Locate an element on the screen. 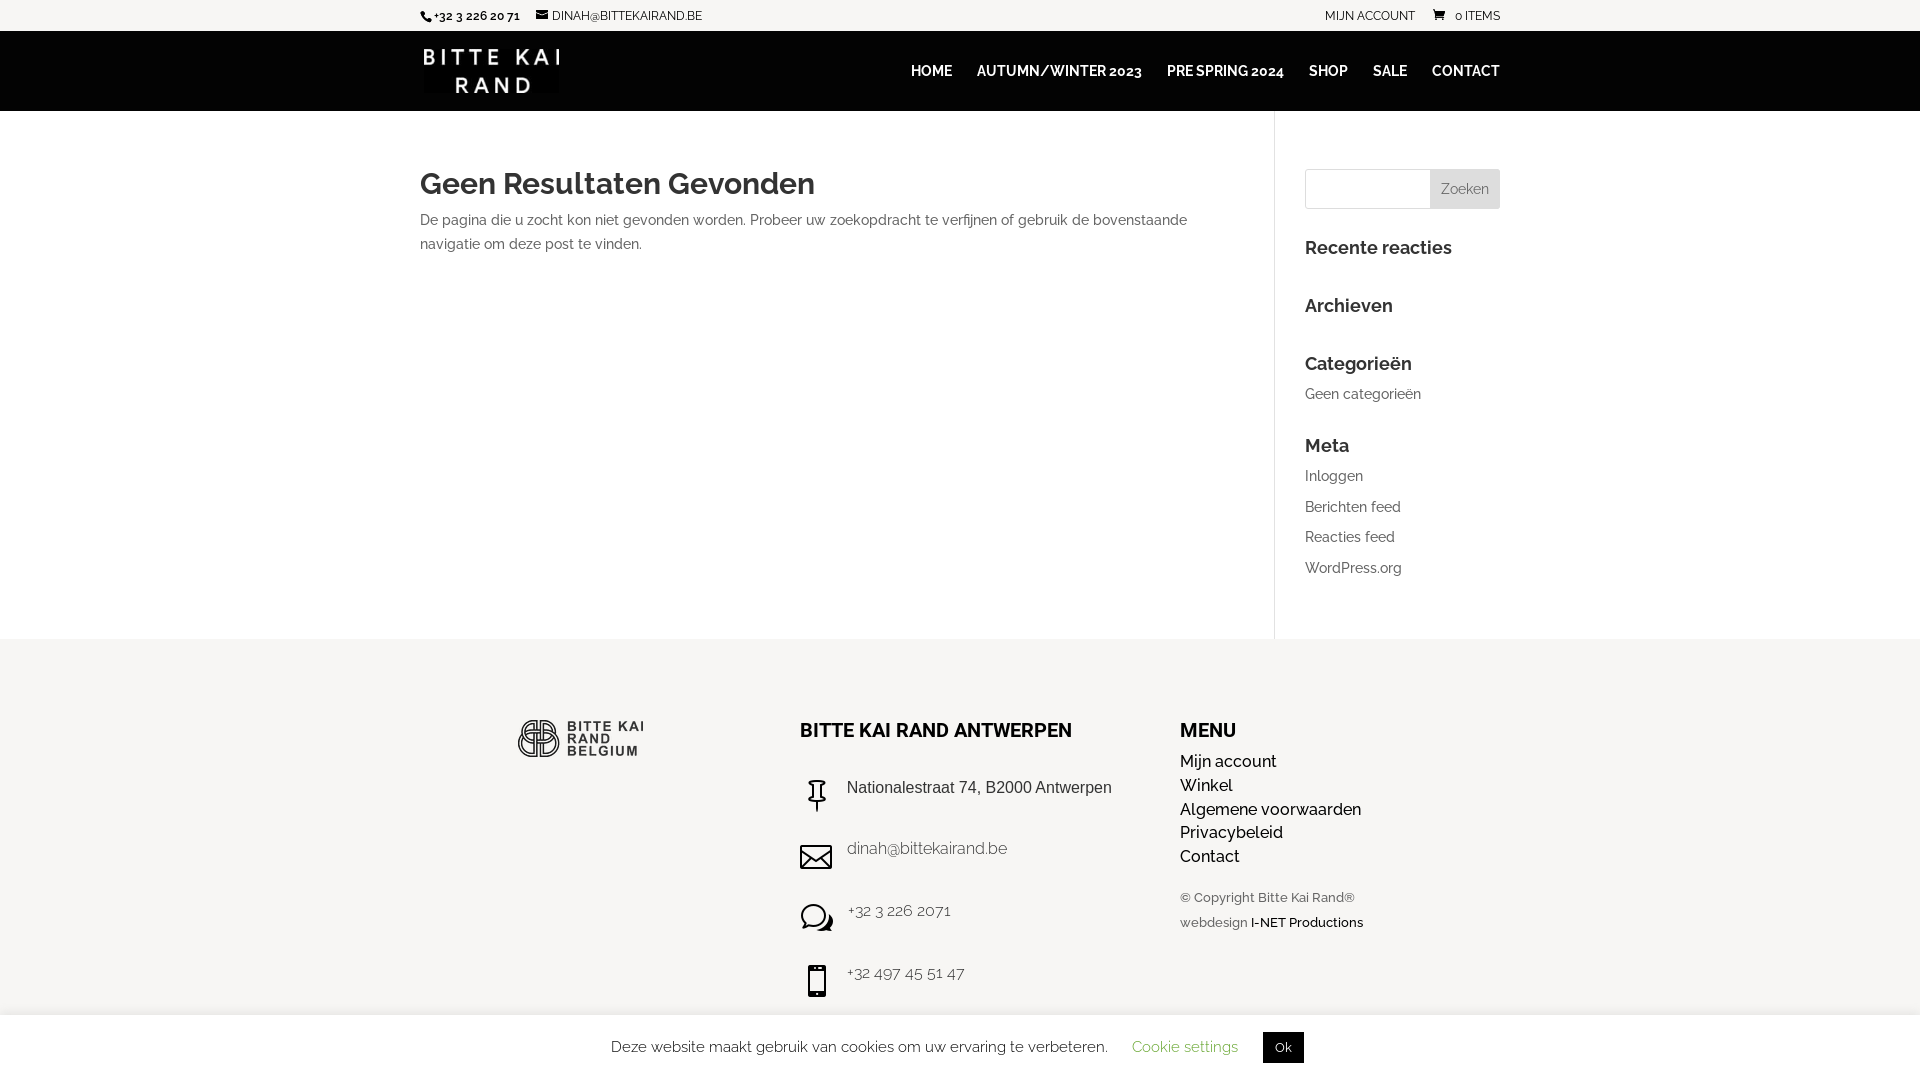  CONTACT is located at coordinates (1466, 88).